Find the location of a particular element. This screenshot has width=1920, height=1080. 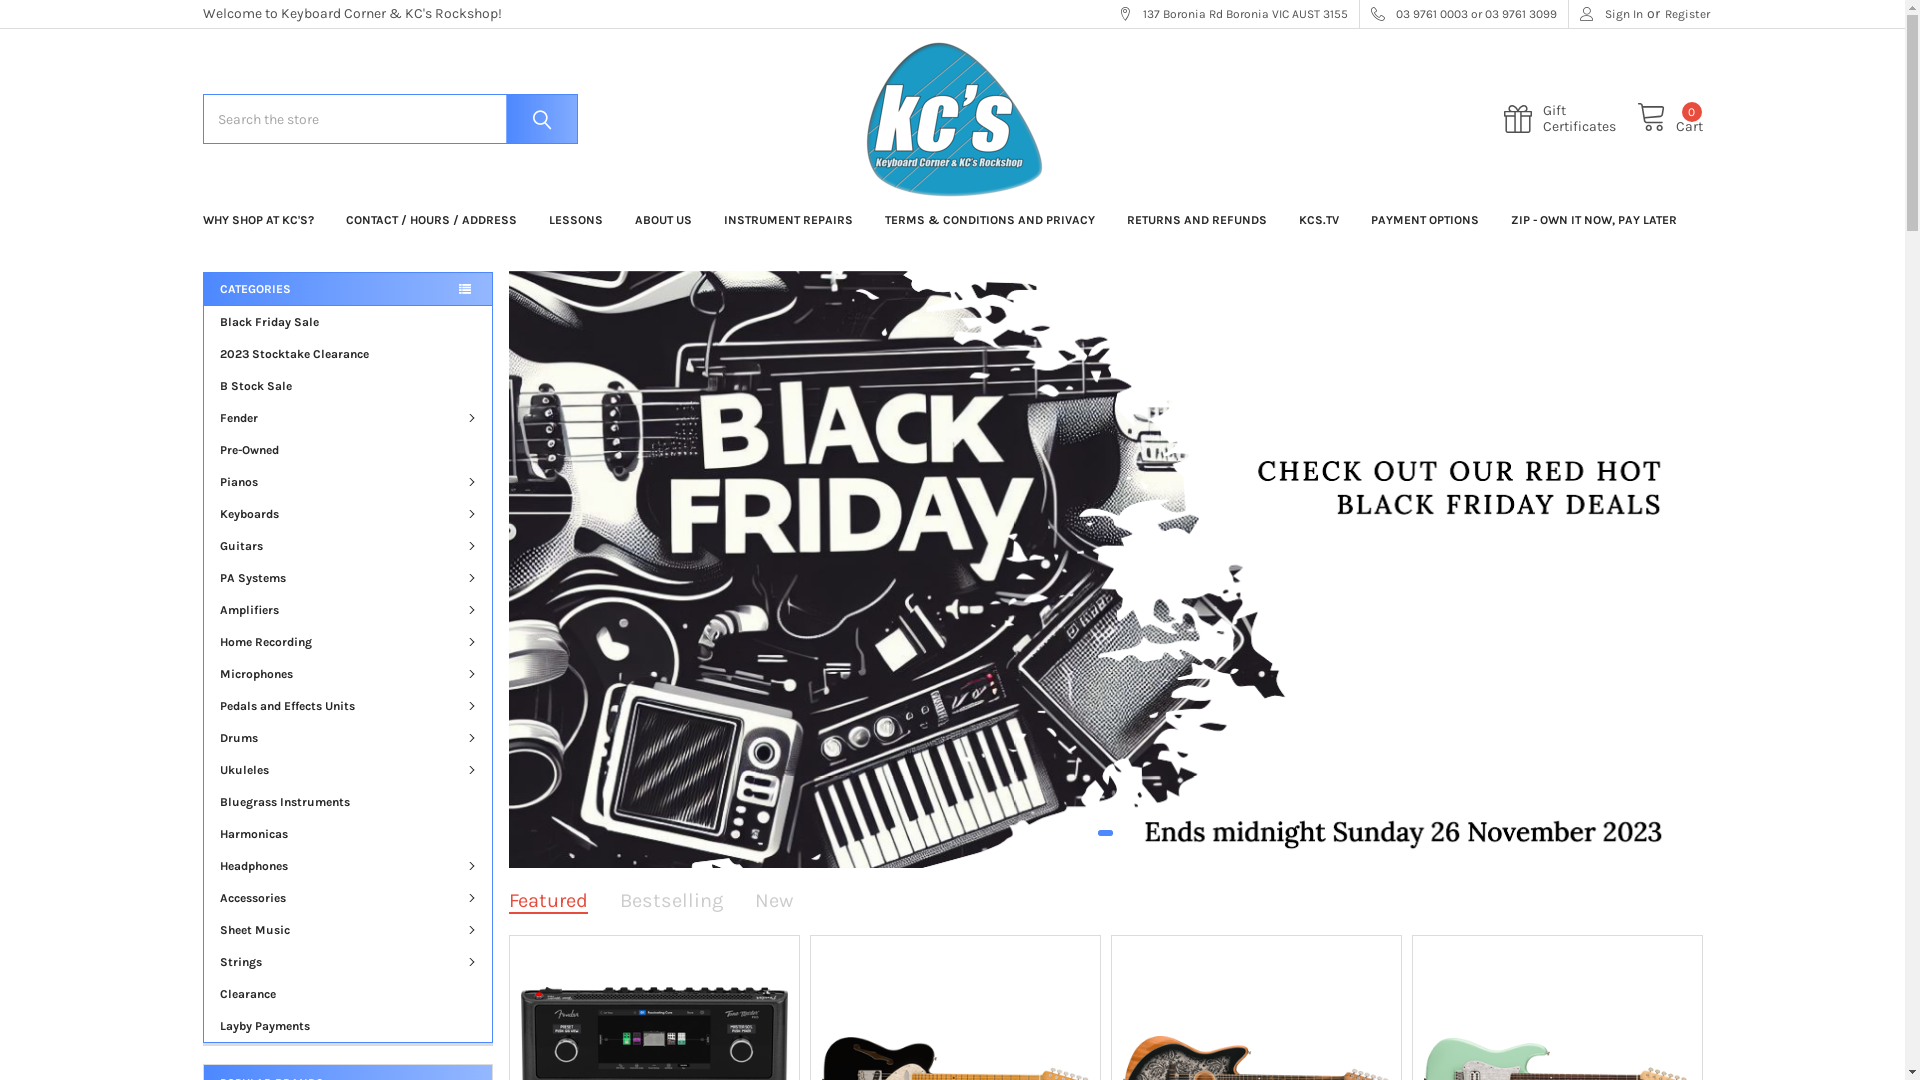

Keyboard Corner & KC's Rockshop is located at coordinates (952, 120).